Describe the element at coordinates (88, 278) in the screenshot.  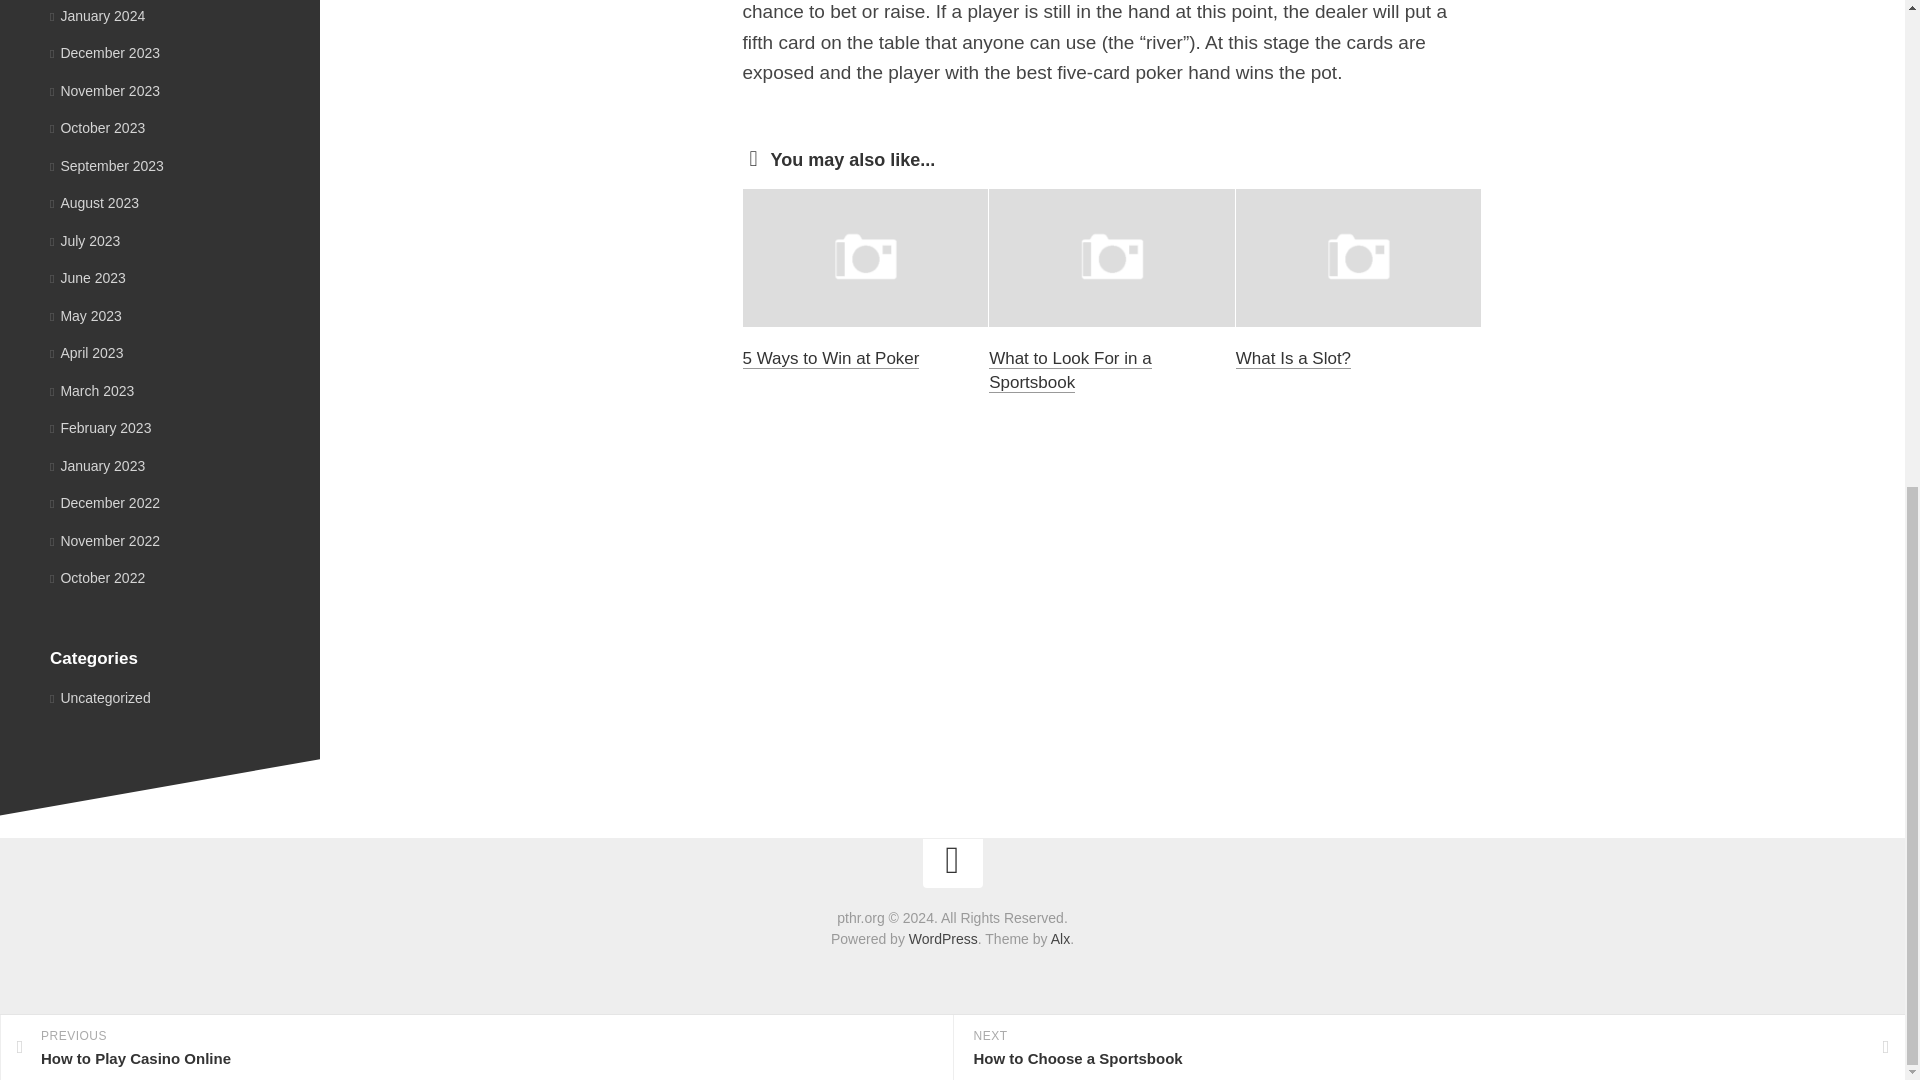
I see `January 2023` at that location.